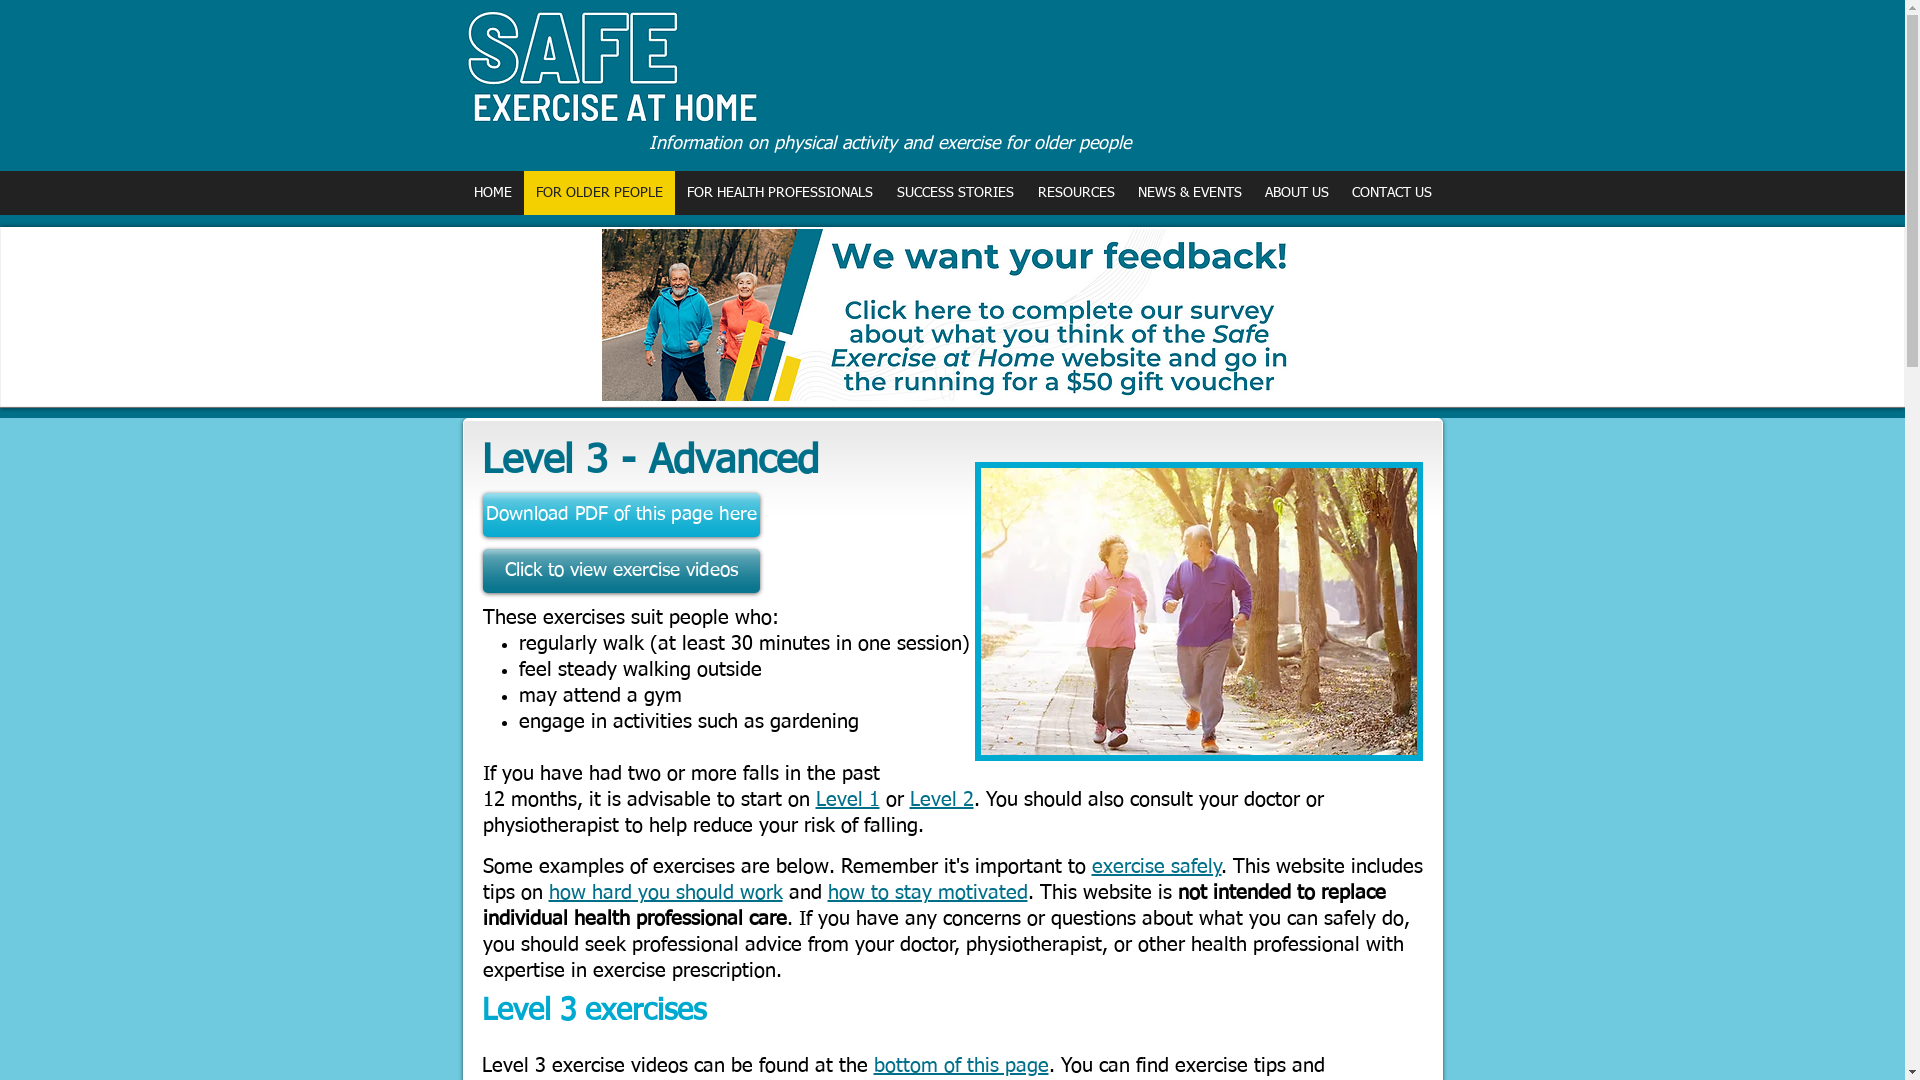 The image size is (1920, 1080). I want to click on exercise safely, so click(1157, 867).